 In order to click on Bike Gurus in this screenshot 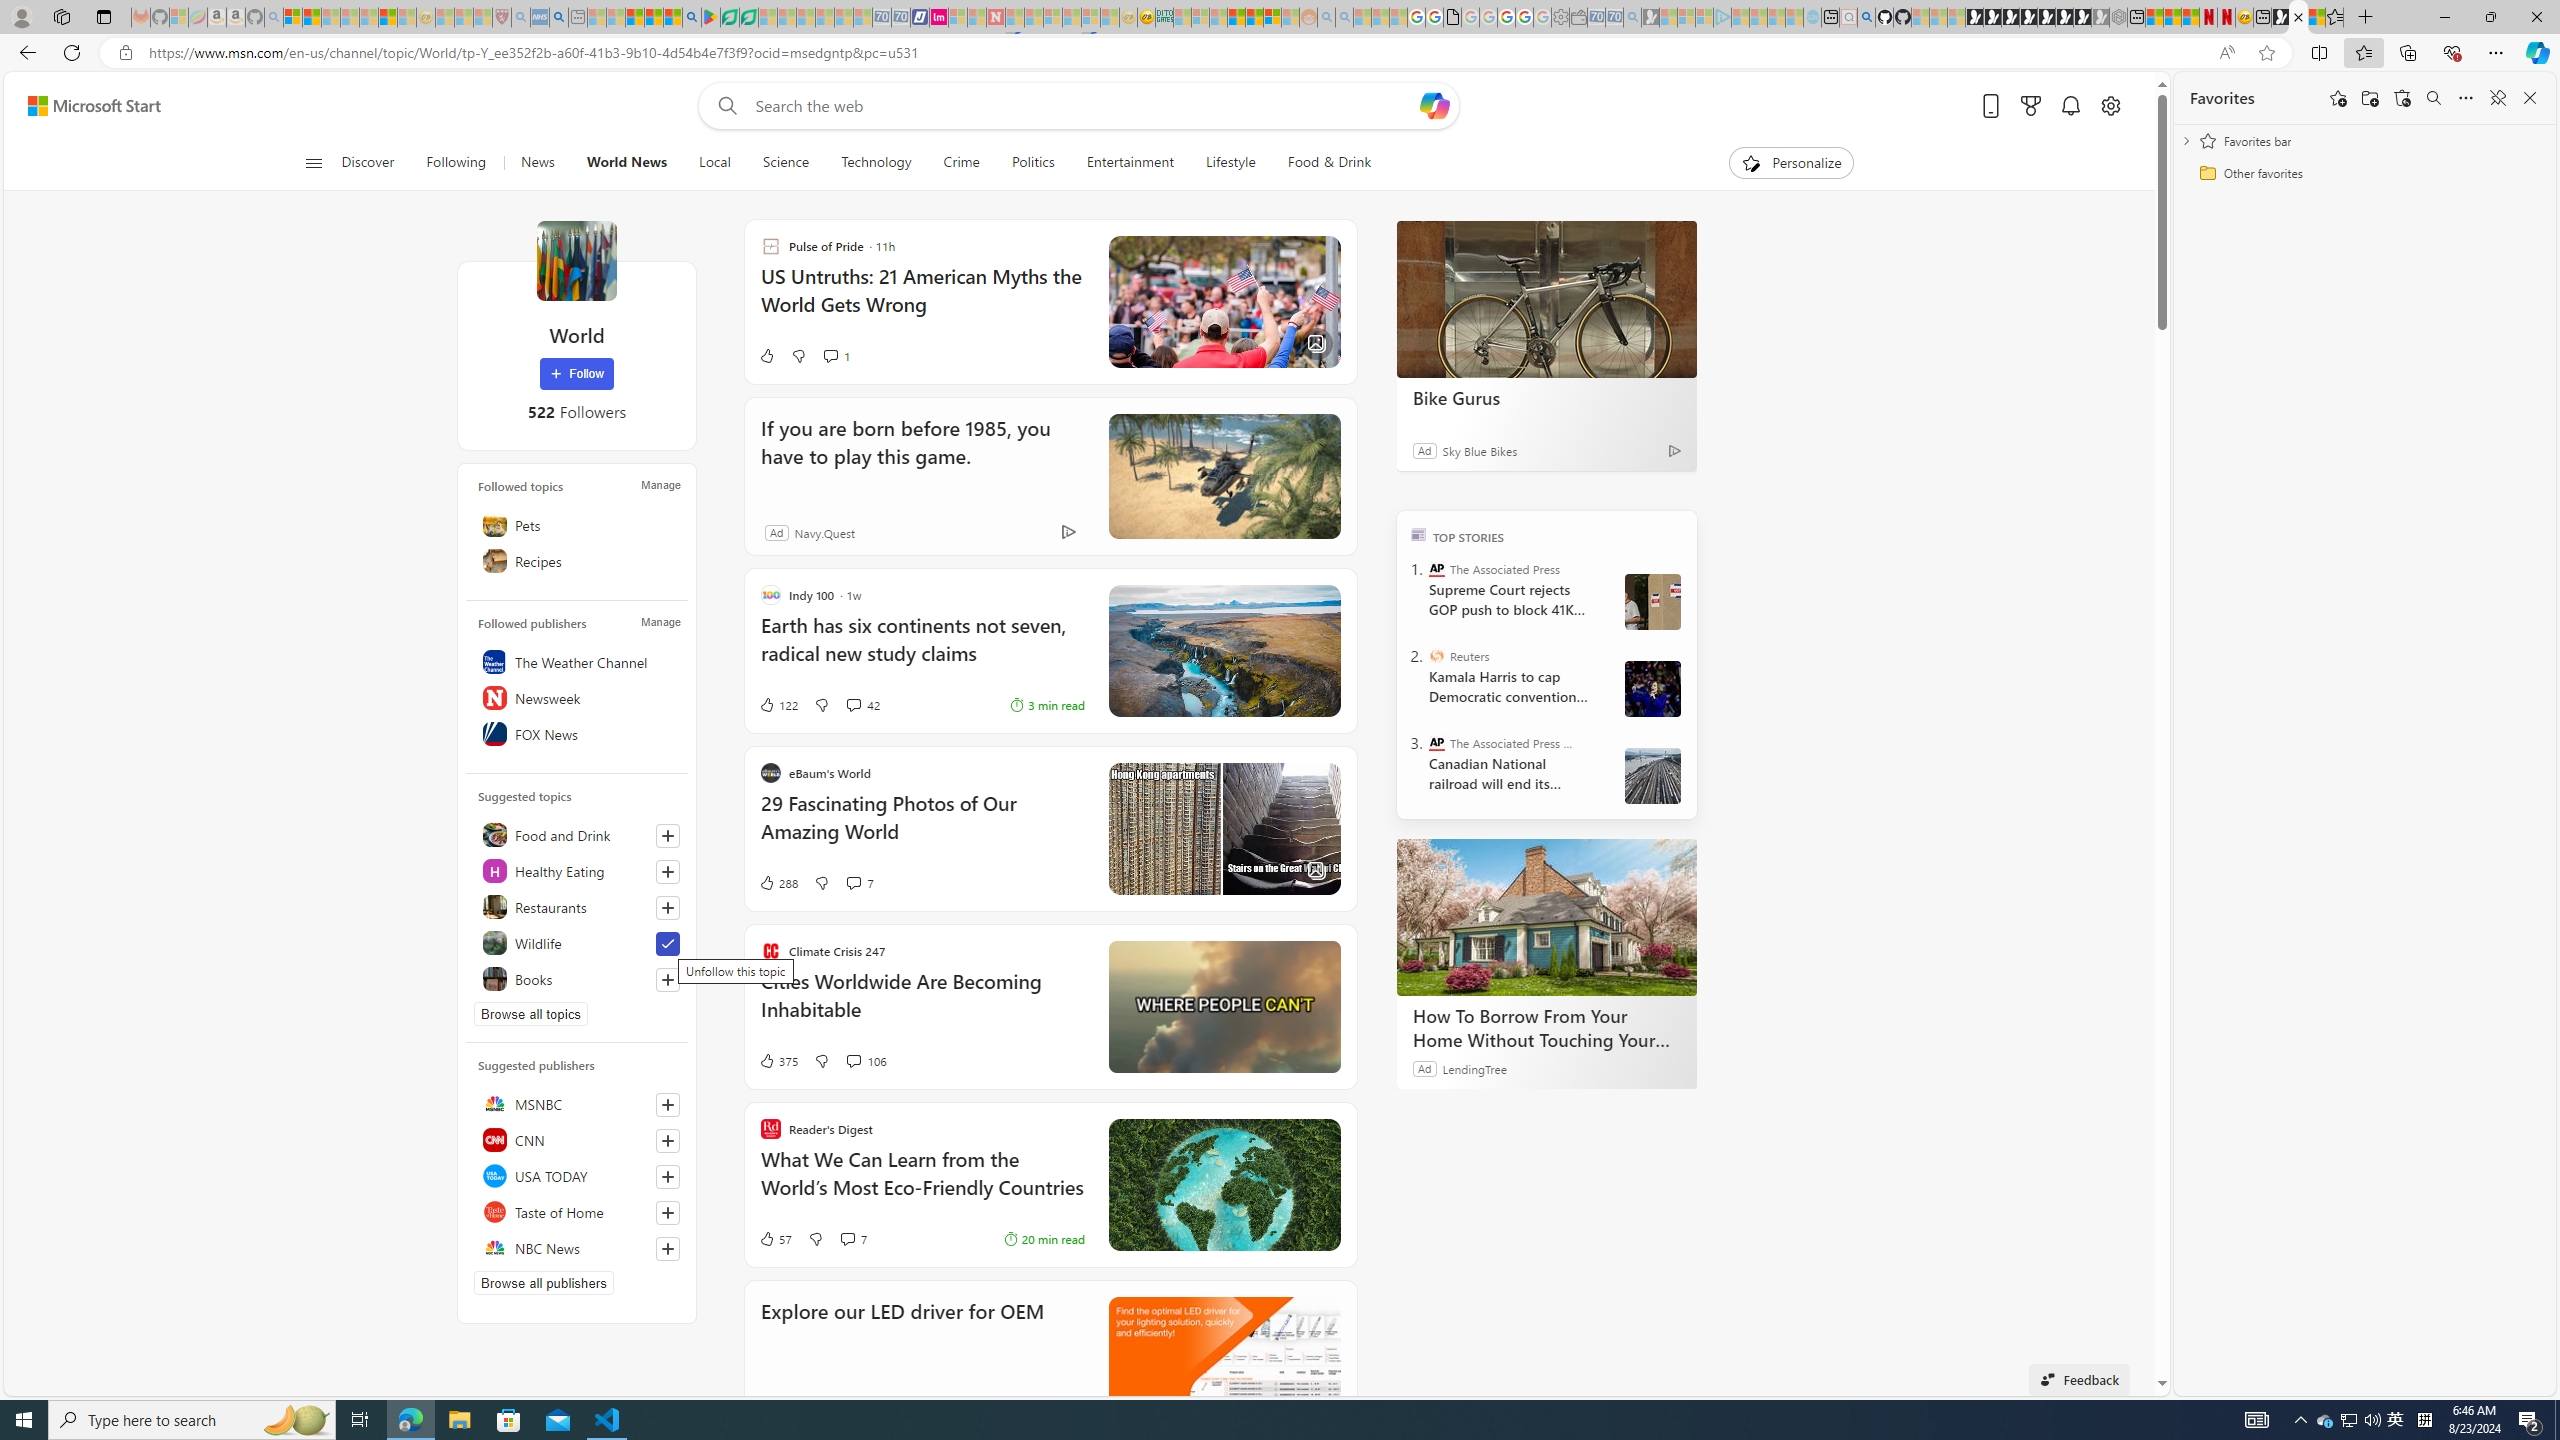, I will do `click(1547, 398)`.